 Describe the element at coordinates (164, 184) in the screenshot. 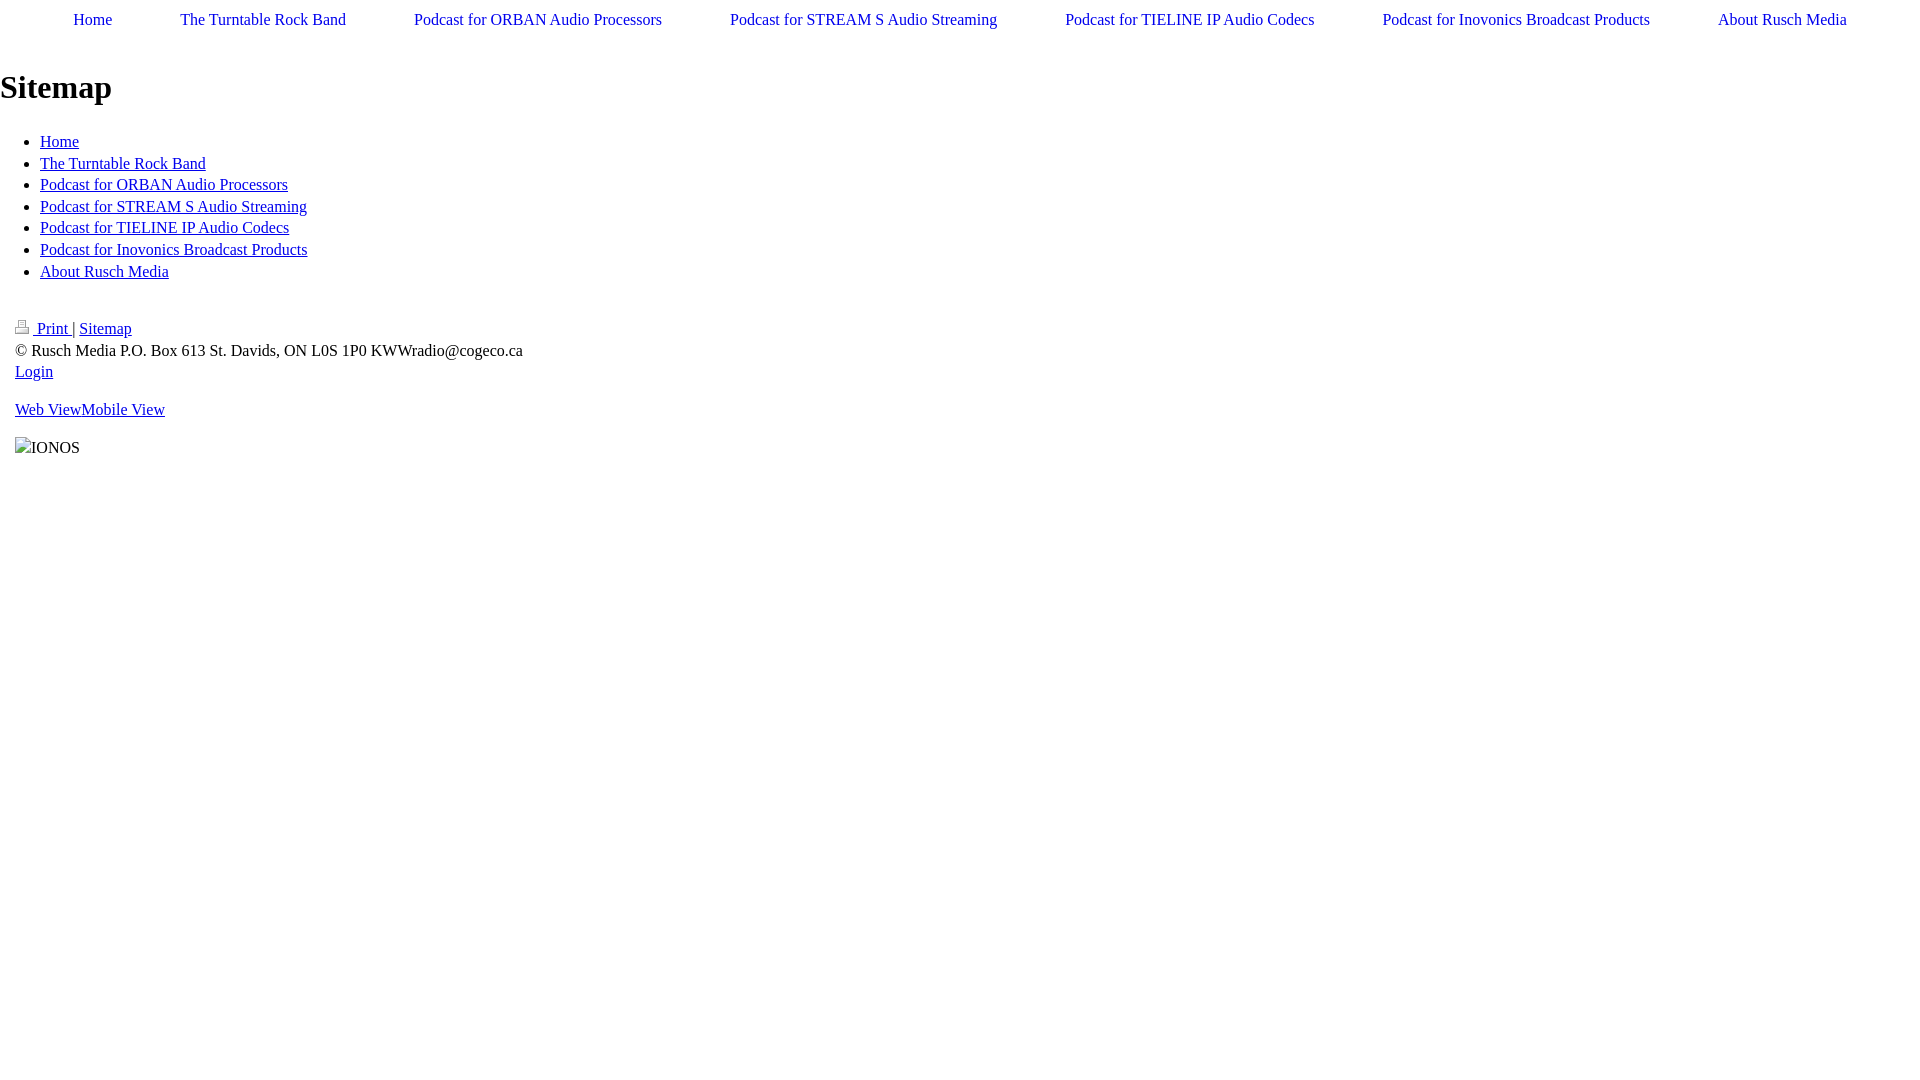

I see `Podcast for ORBAN Audio Processors` at that location.